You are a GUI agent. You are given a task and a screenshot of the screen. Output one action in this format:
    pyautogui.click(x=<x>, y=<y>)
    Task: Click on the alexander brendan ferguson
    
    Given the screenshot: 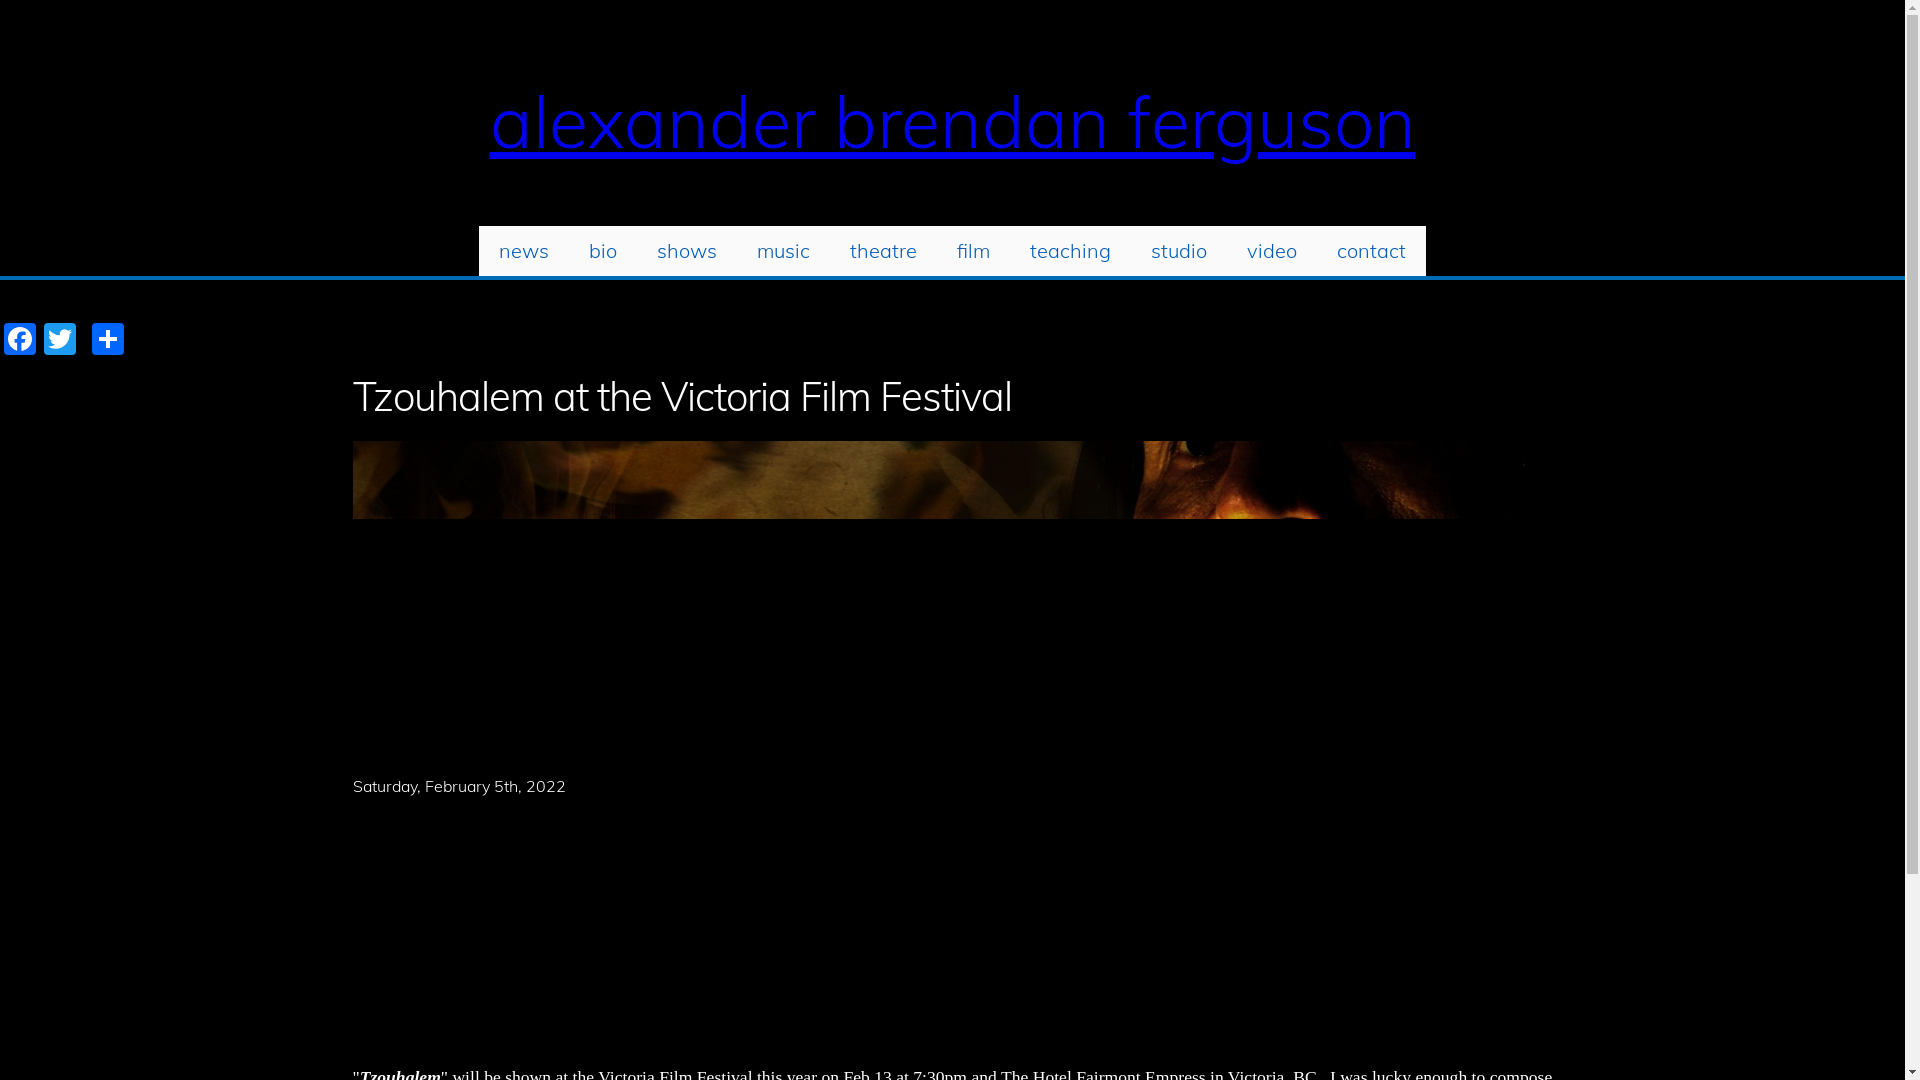 What is the action you would take?
    pyautogui.click(x=952, y=121)
    